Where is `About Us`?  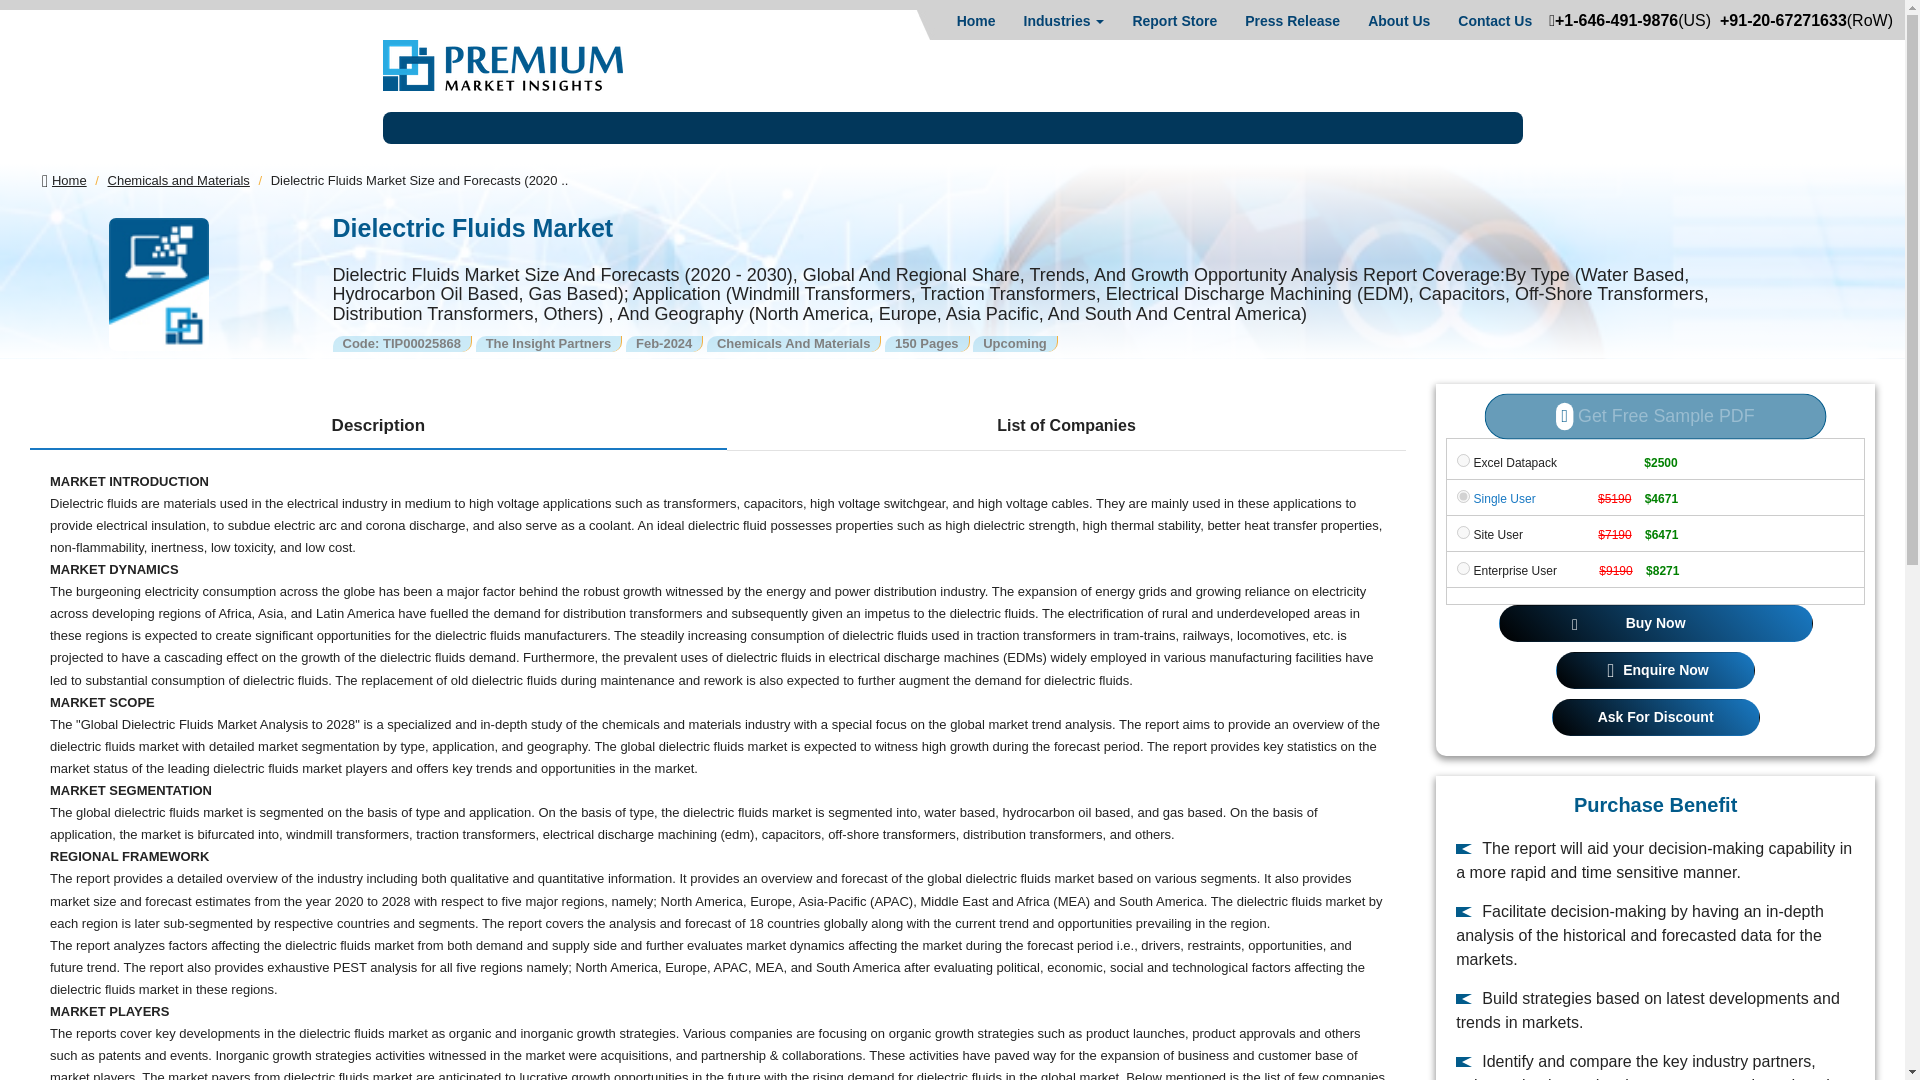
About Us is located at coordinates (1398, 20).